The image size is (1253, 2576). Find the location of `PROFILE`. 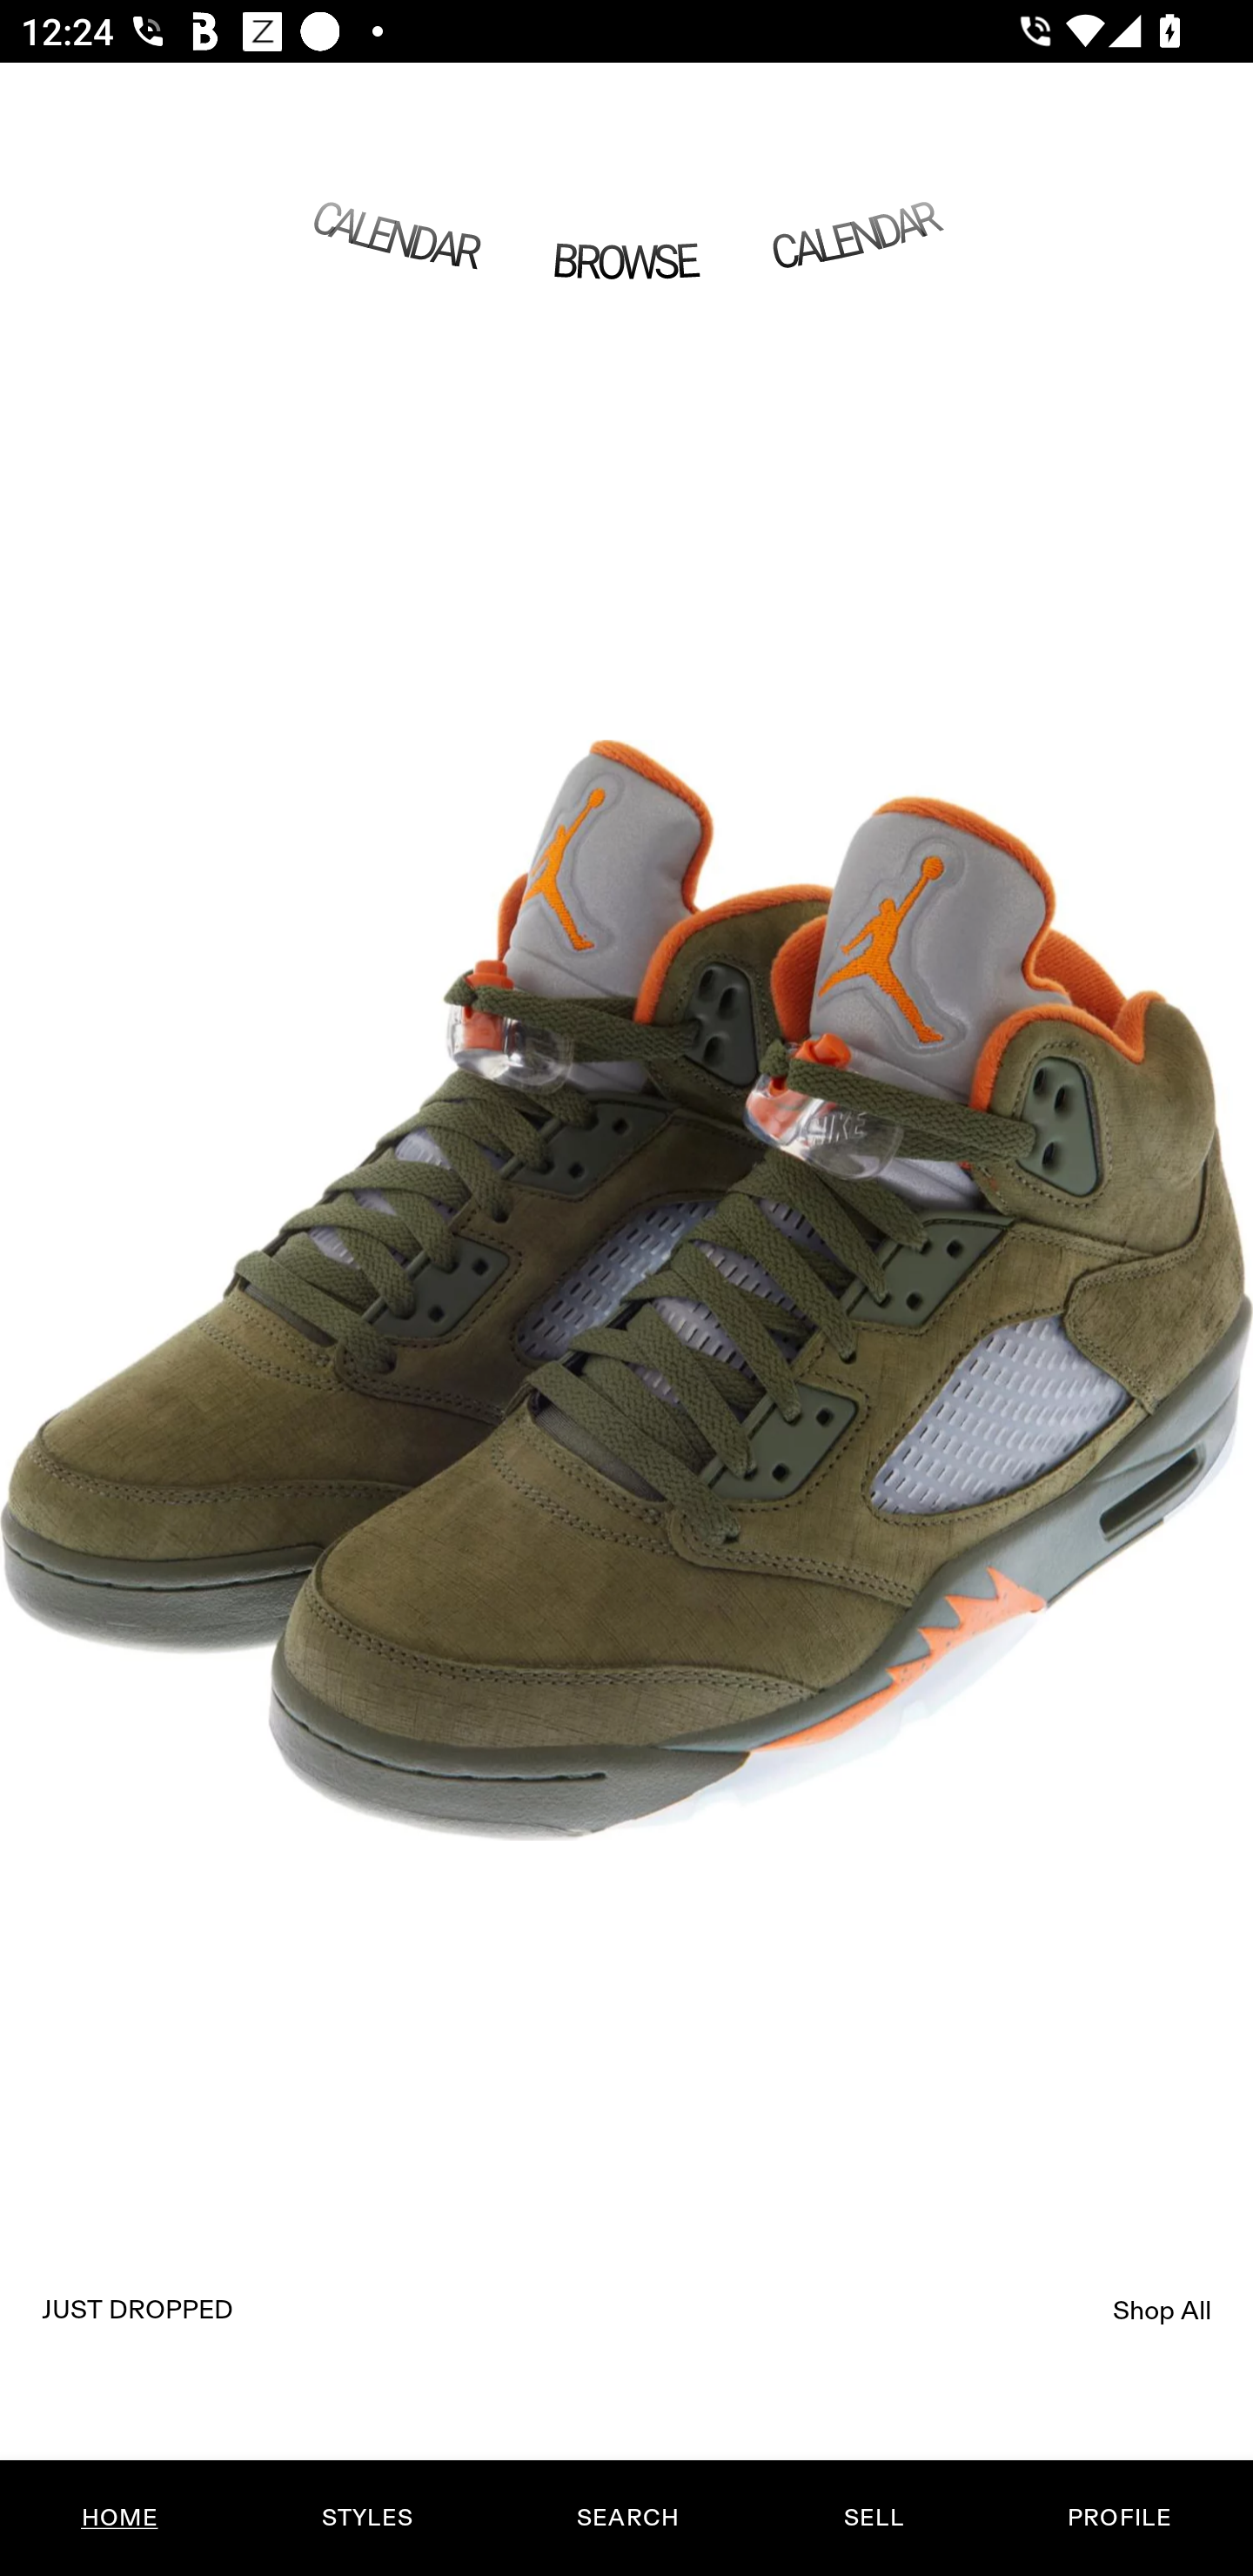

PROFILE is located at coordinates (1119, 2518).